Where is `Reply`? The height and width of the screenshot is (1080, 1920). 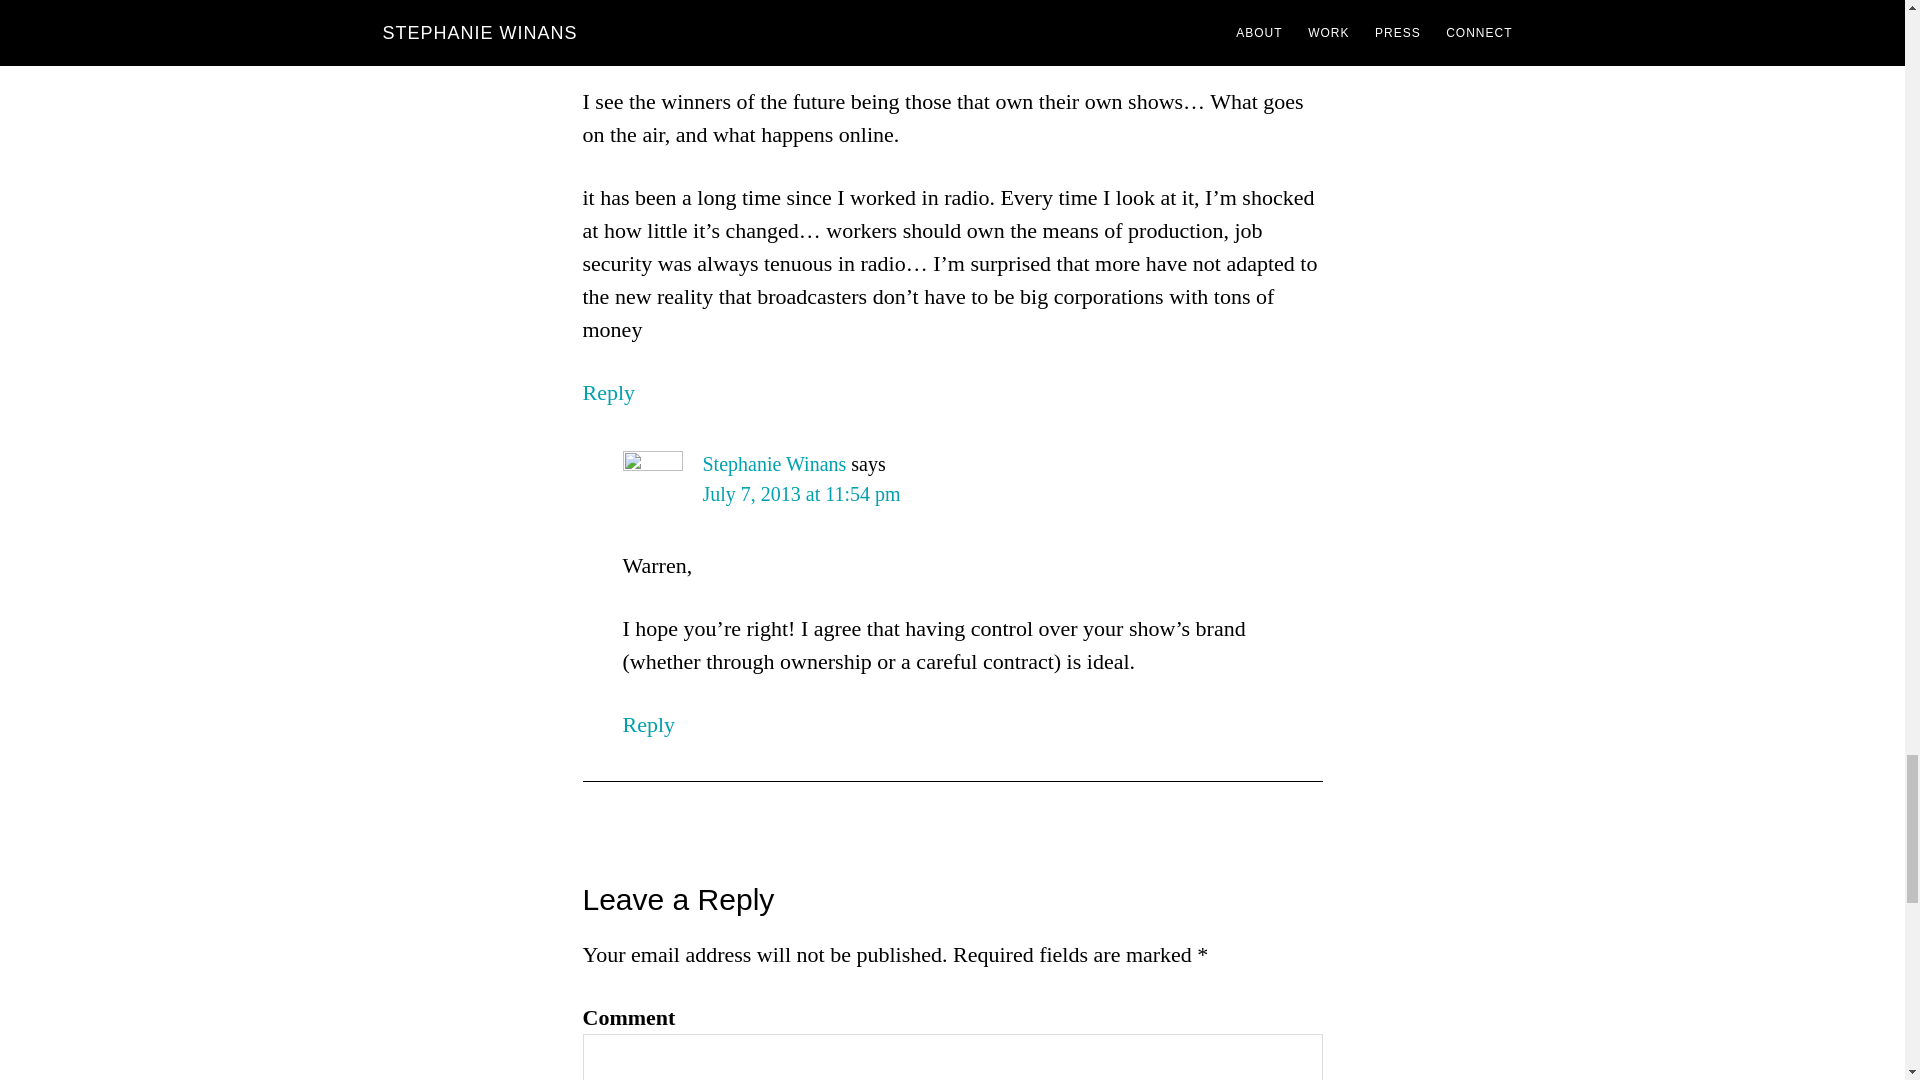
Reply is located at coordinates (608, 392).